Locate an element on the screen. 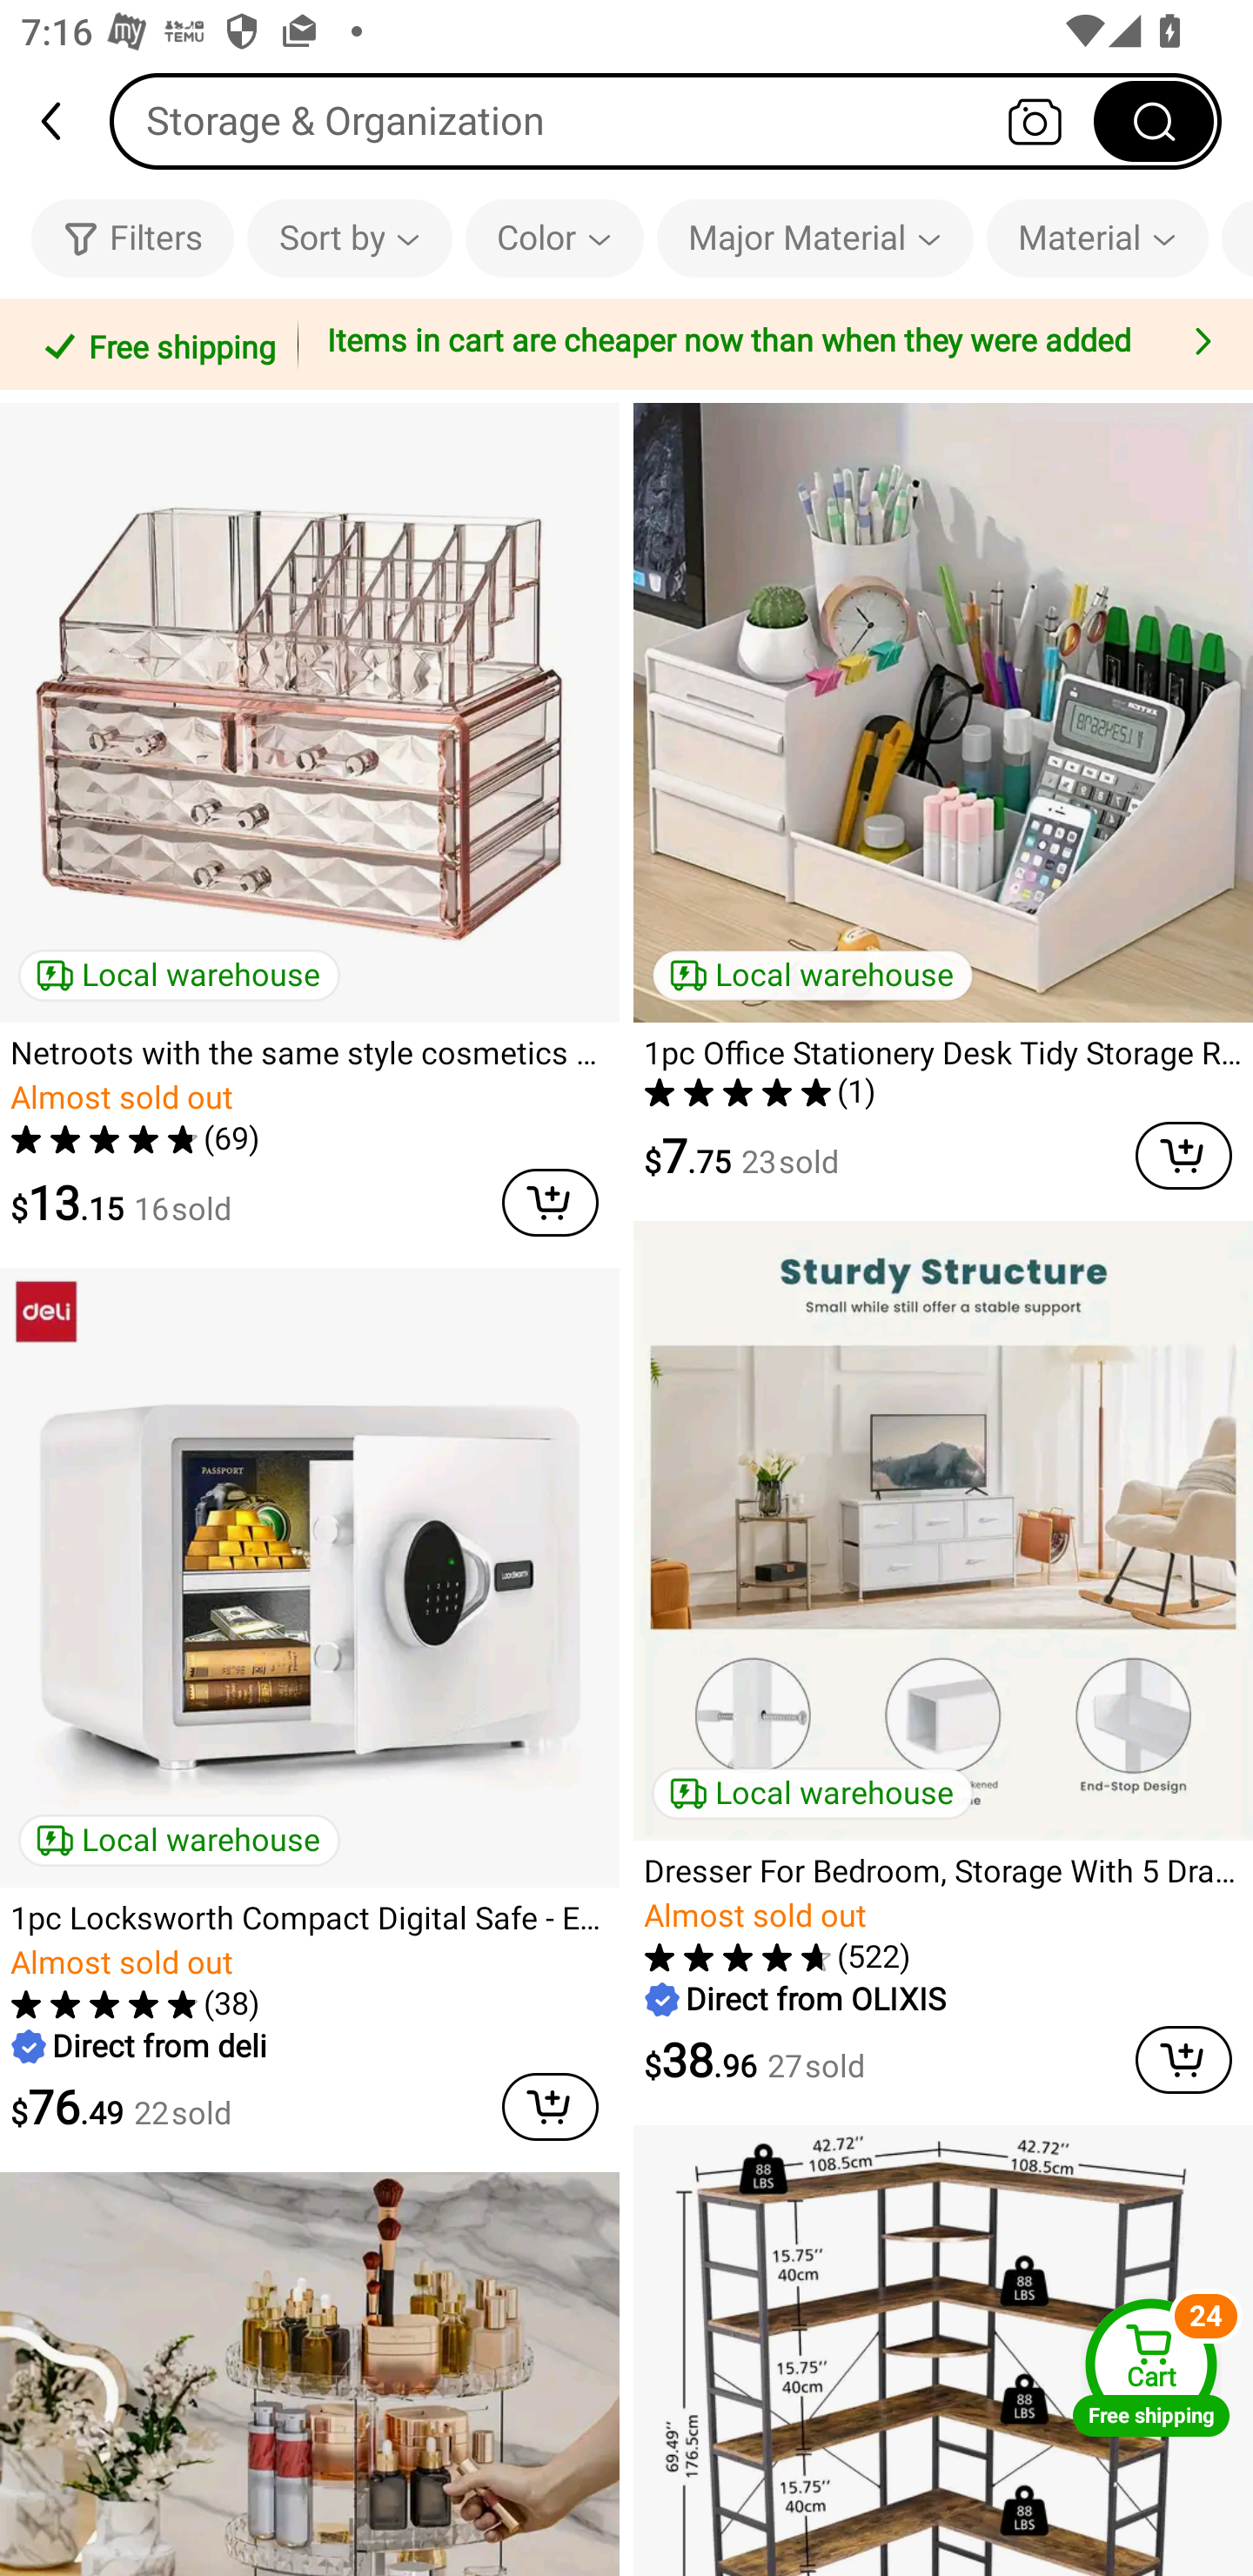 This screenshot has width=1253, height=2576. Storage & Organization is located at coordinates (666, 120).